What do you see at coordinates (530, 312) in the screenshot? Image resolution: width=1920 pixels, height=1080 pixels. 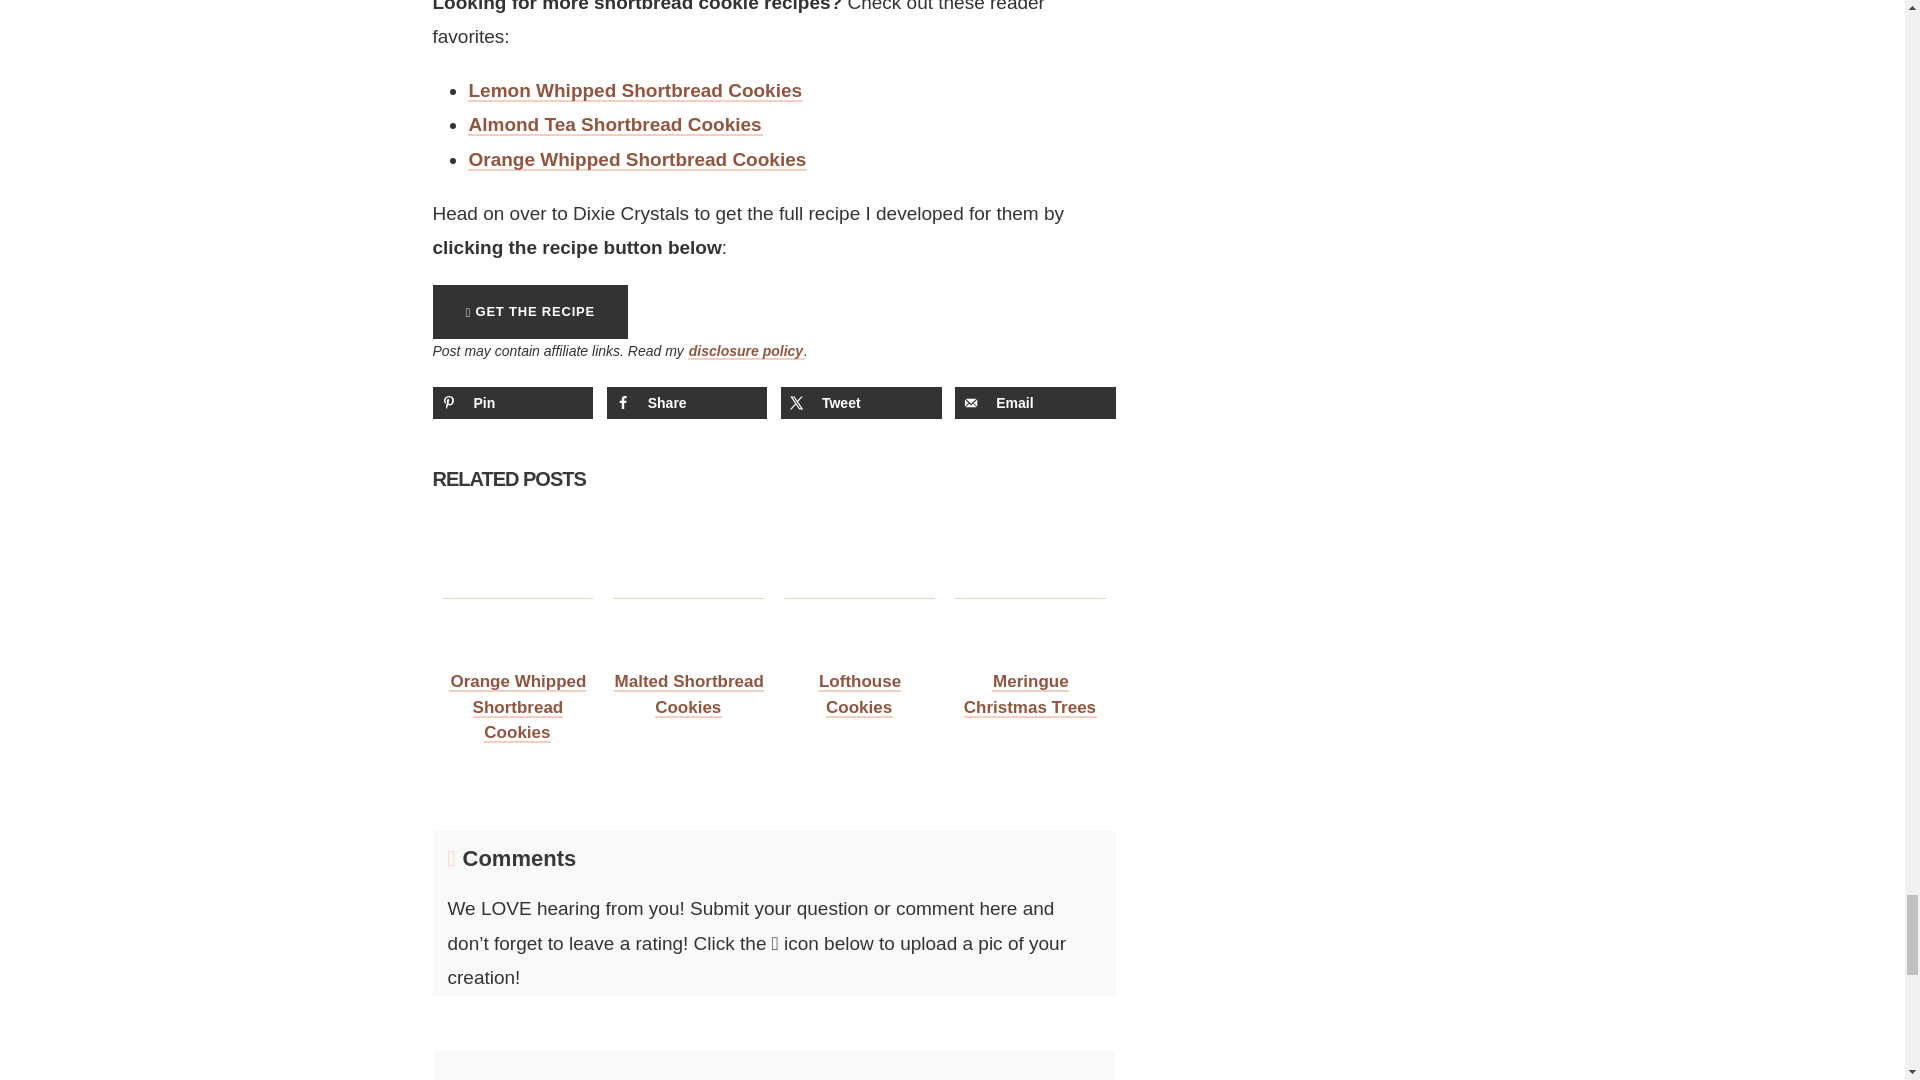 I see `External link` at bounding box center [530, 312].